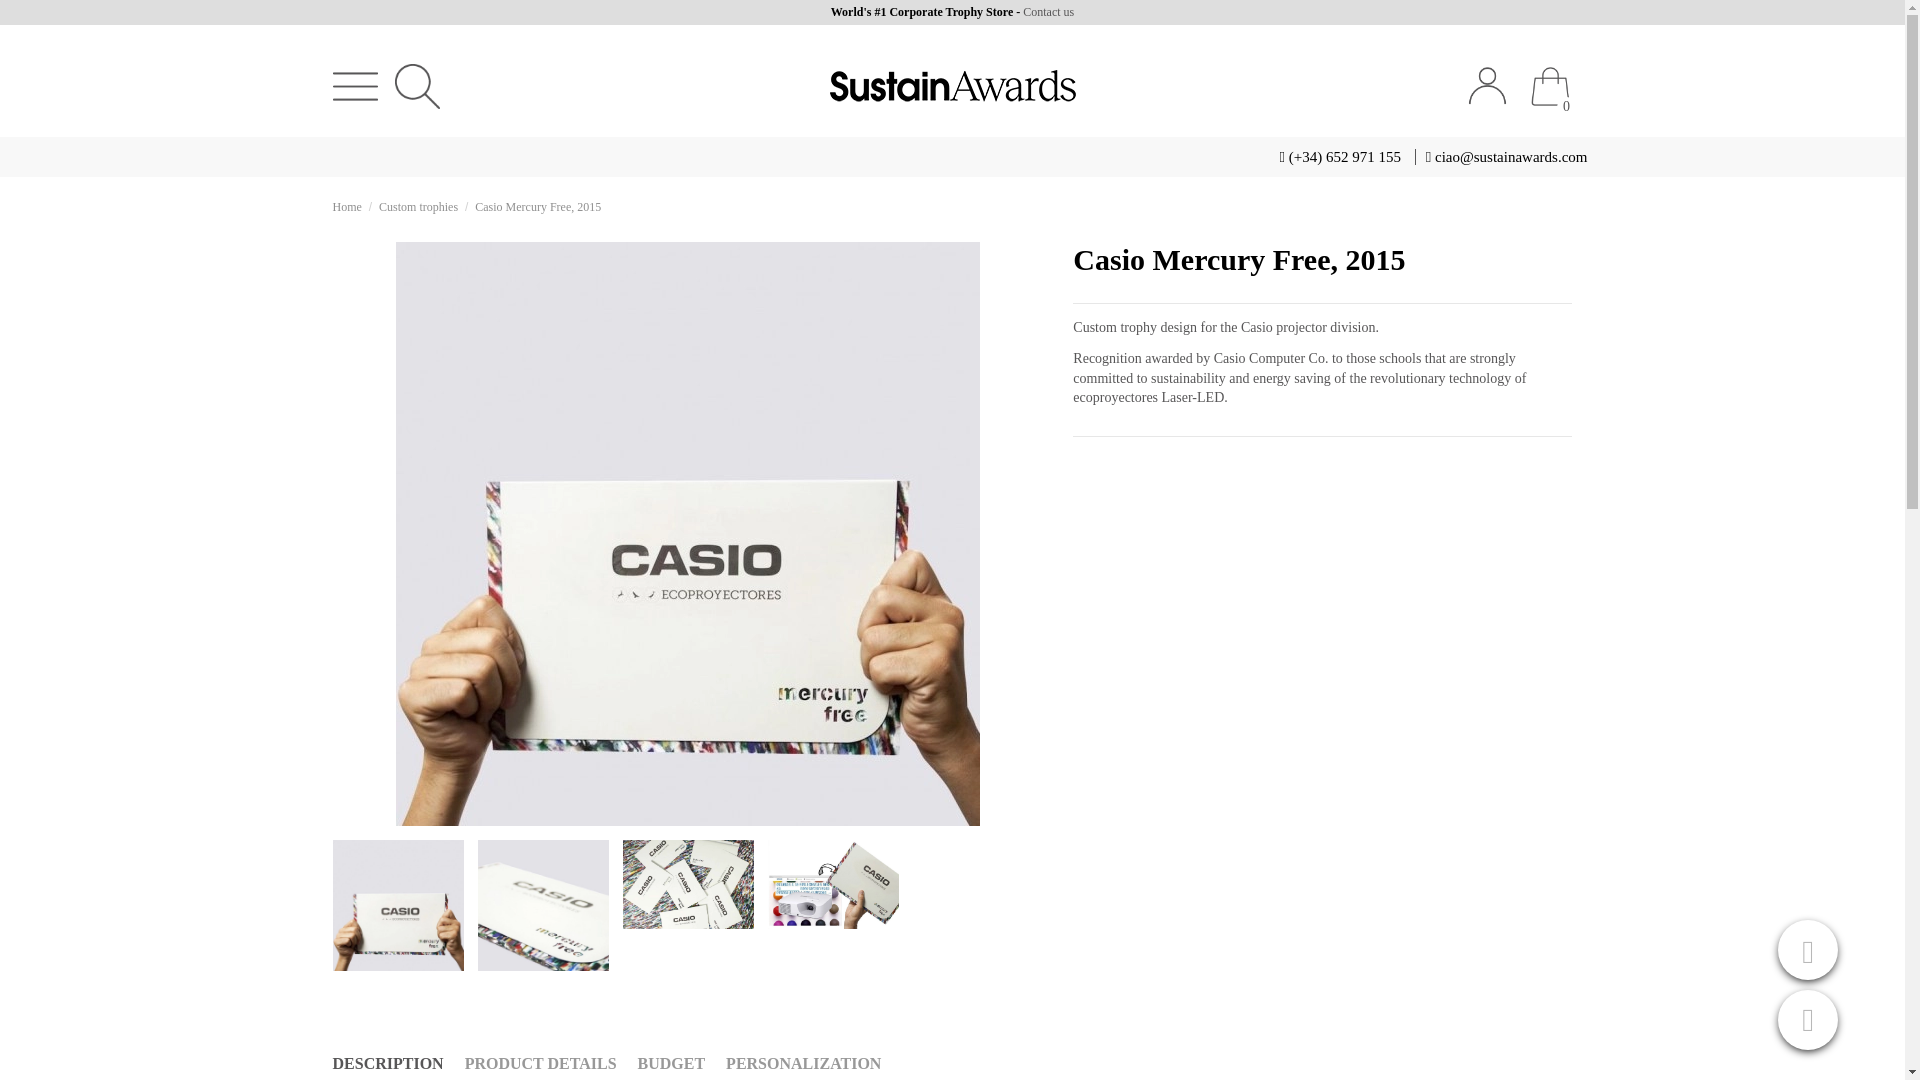  Describe the element at coordinates (1550, 86) in the screenshot. I see `0` at that location.